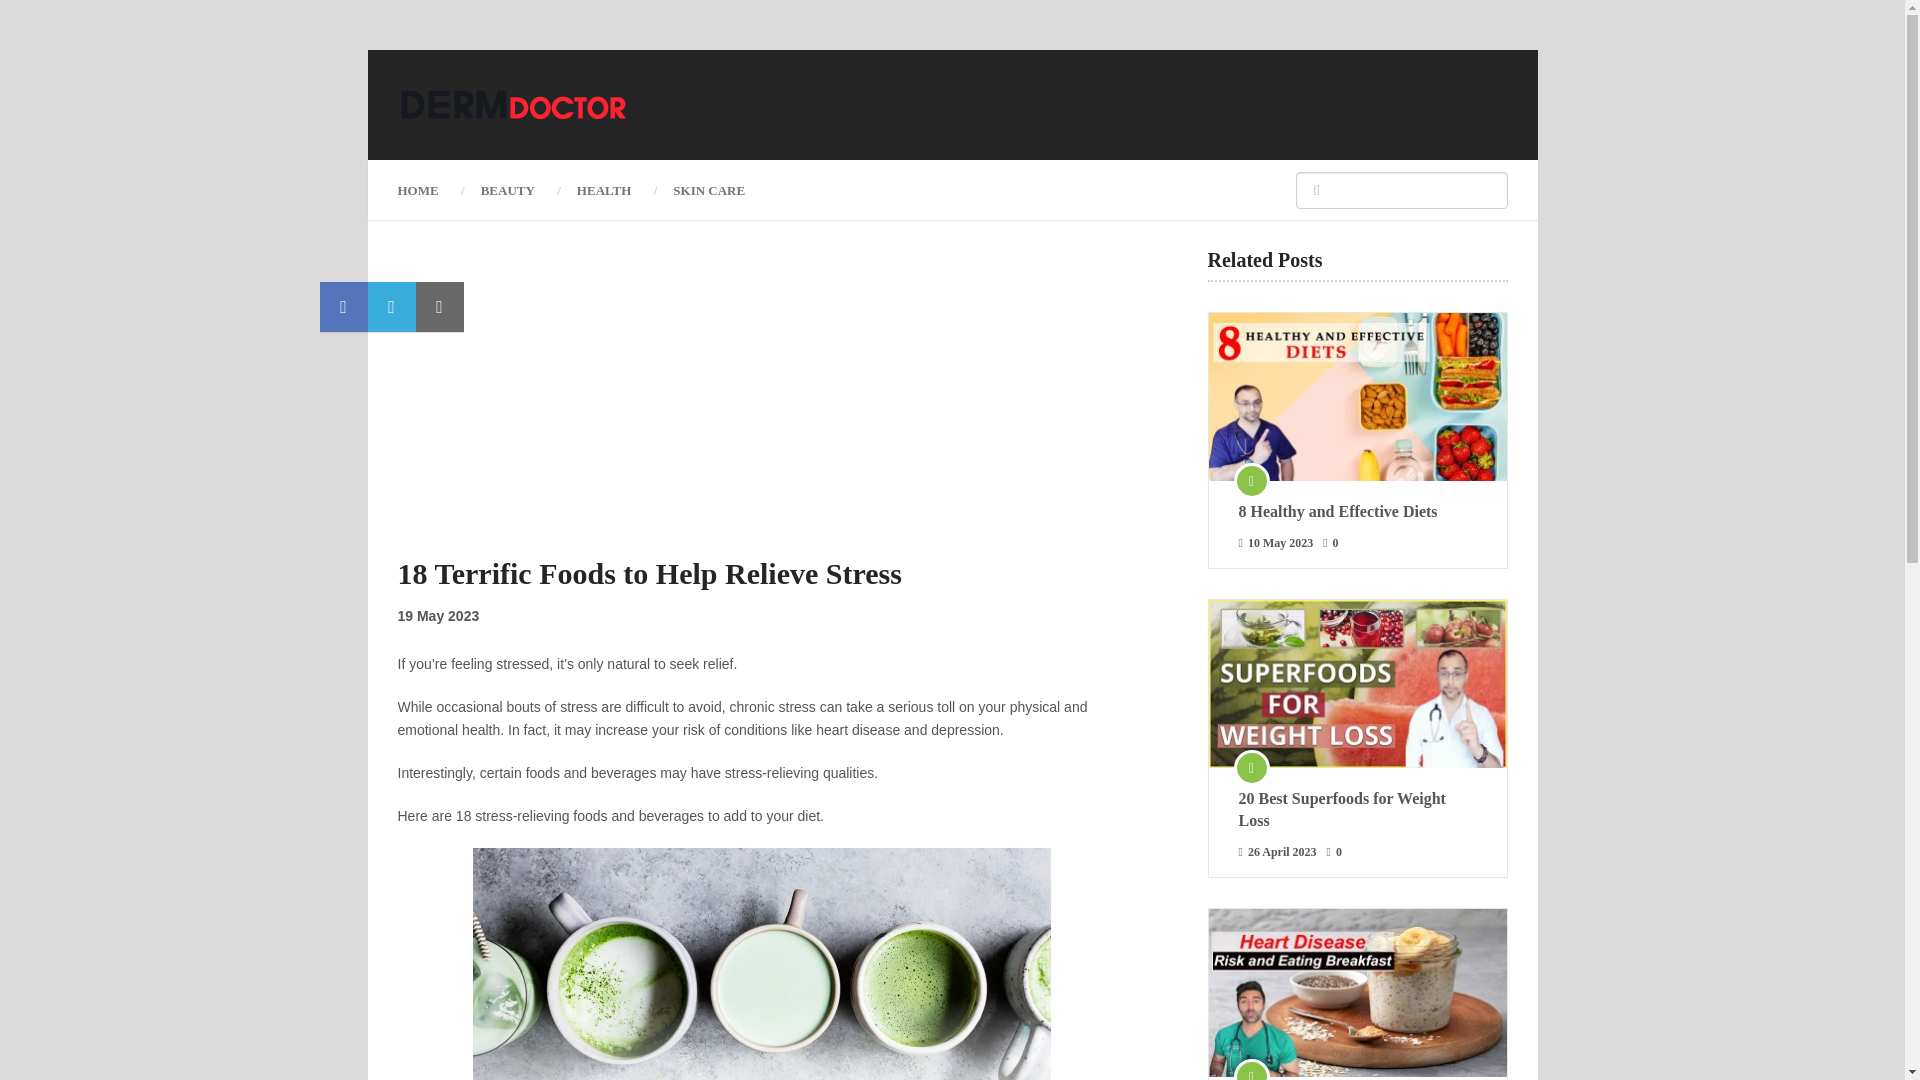  What do you see at coordinates (508, 189) in the screenshot?
I see `BEAUTY` at bounding box center [508, 189].